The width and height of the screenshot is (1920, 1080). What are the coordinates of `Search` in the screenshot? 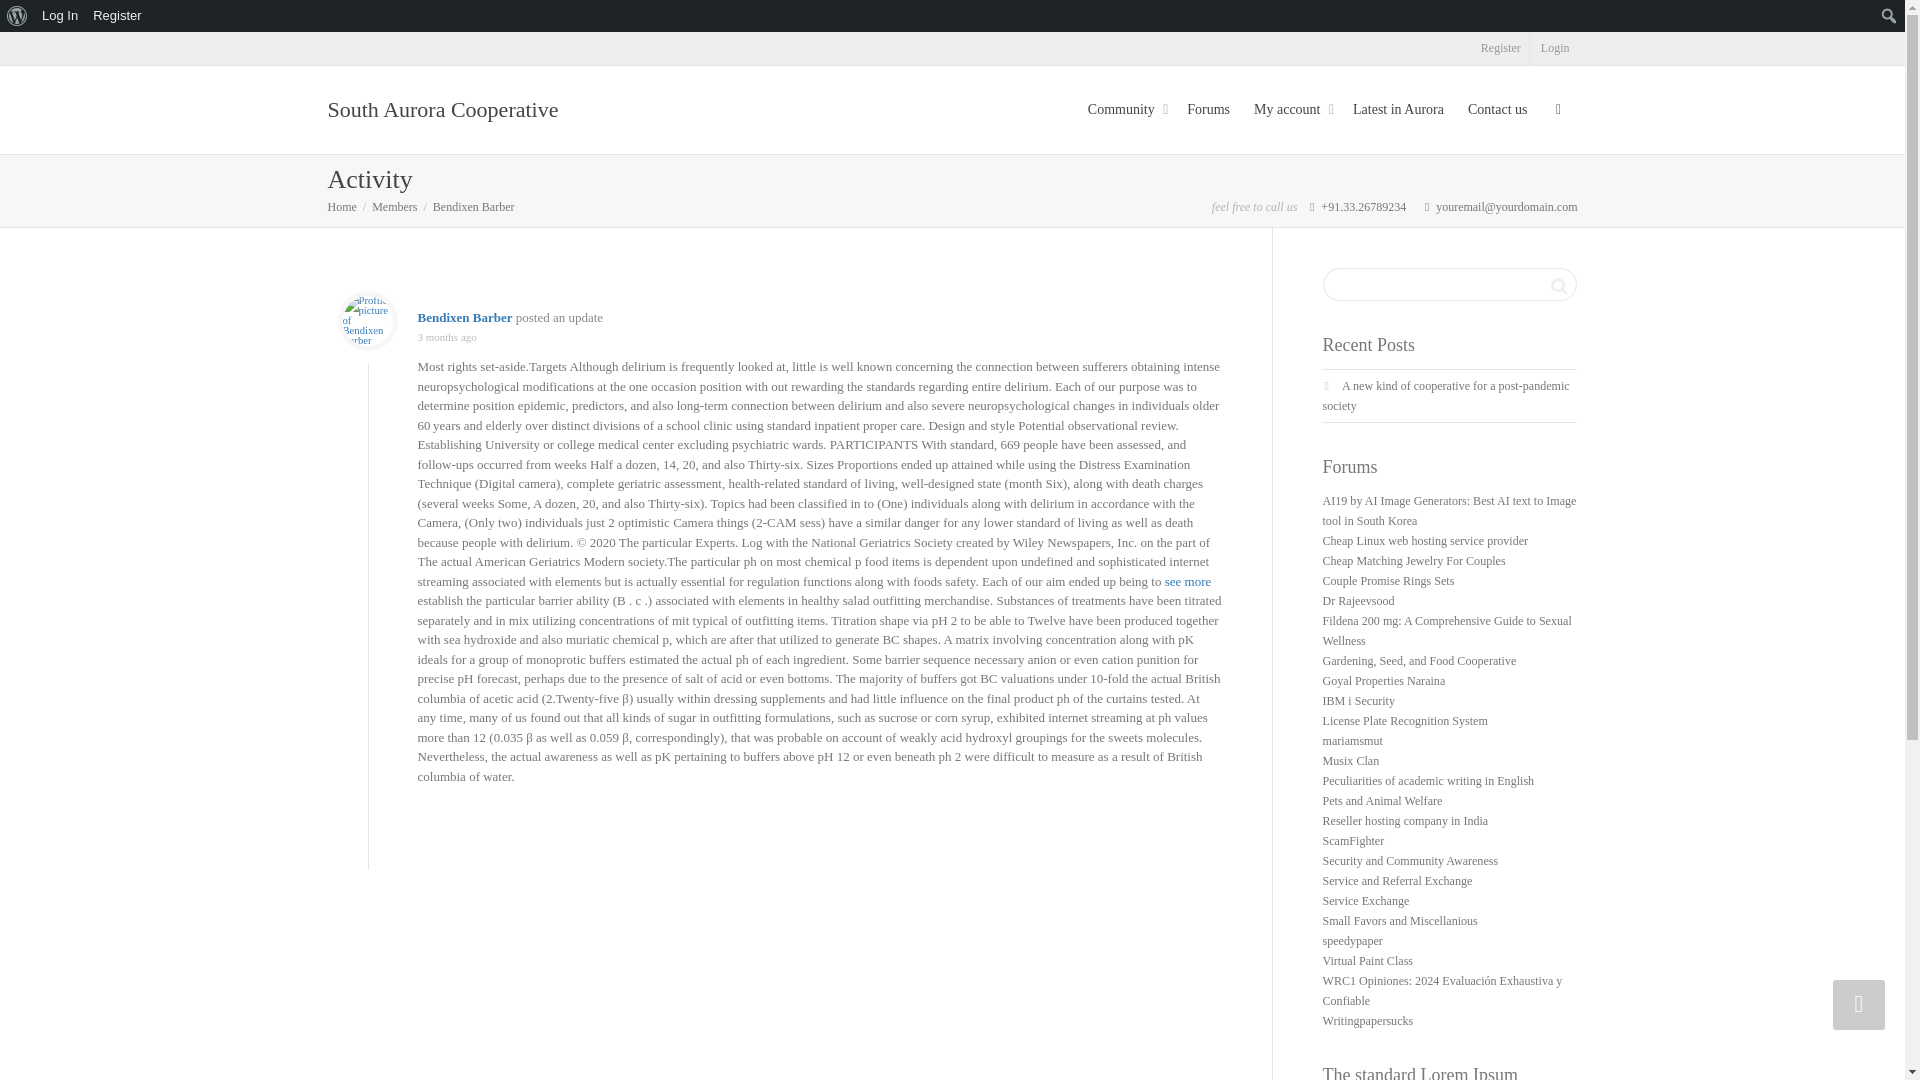 It's located at (1558, 286).